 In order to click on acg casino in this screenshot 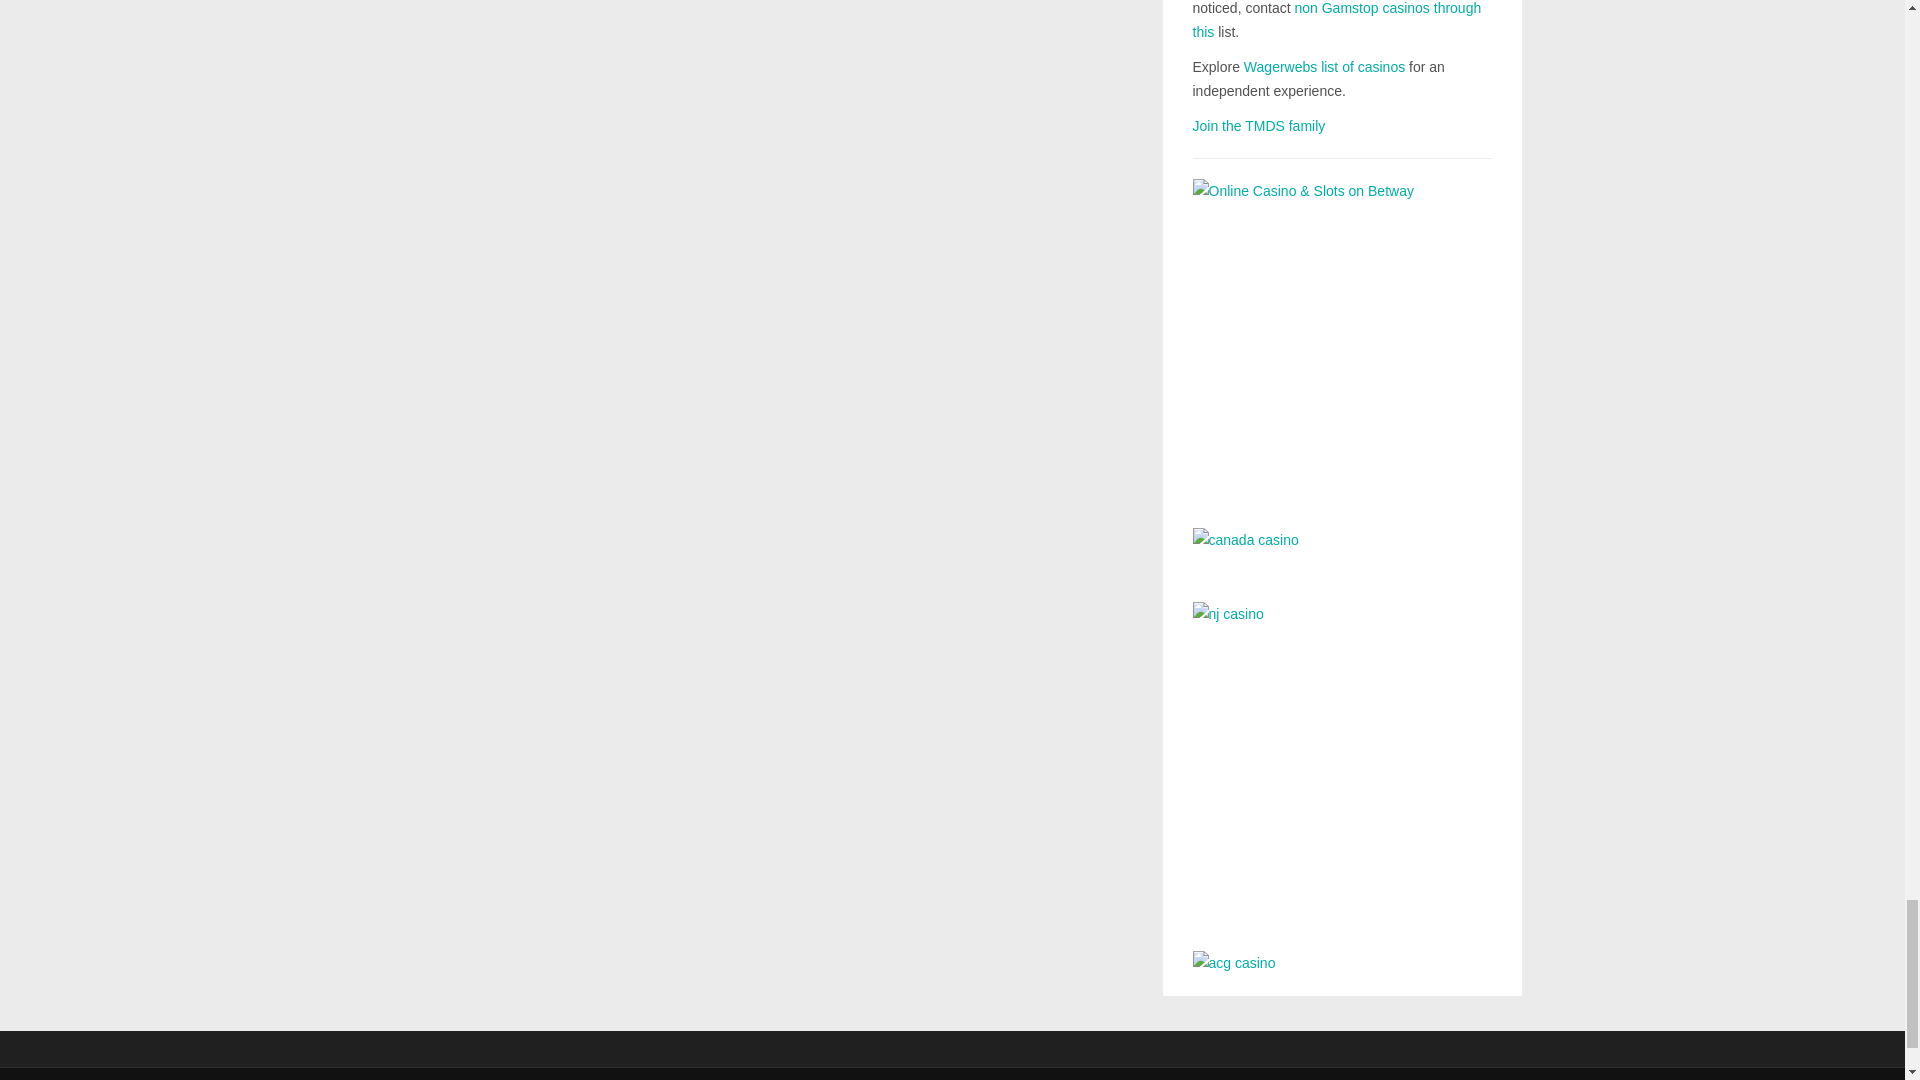, I will do `click(1342, 964)`.